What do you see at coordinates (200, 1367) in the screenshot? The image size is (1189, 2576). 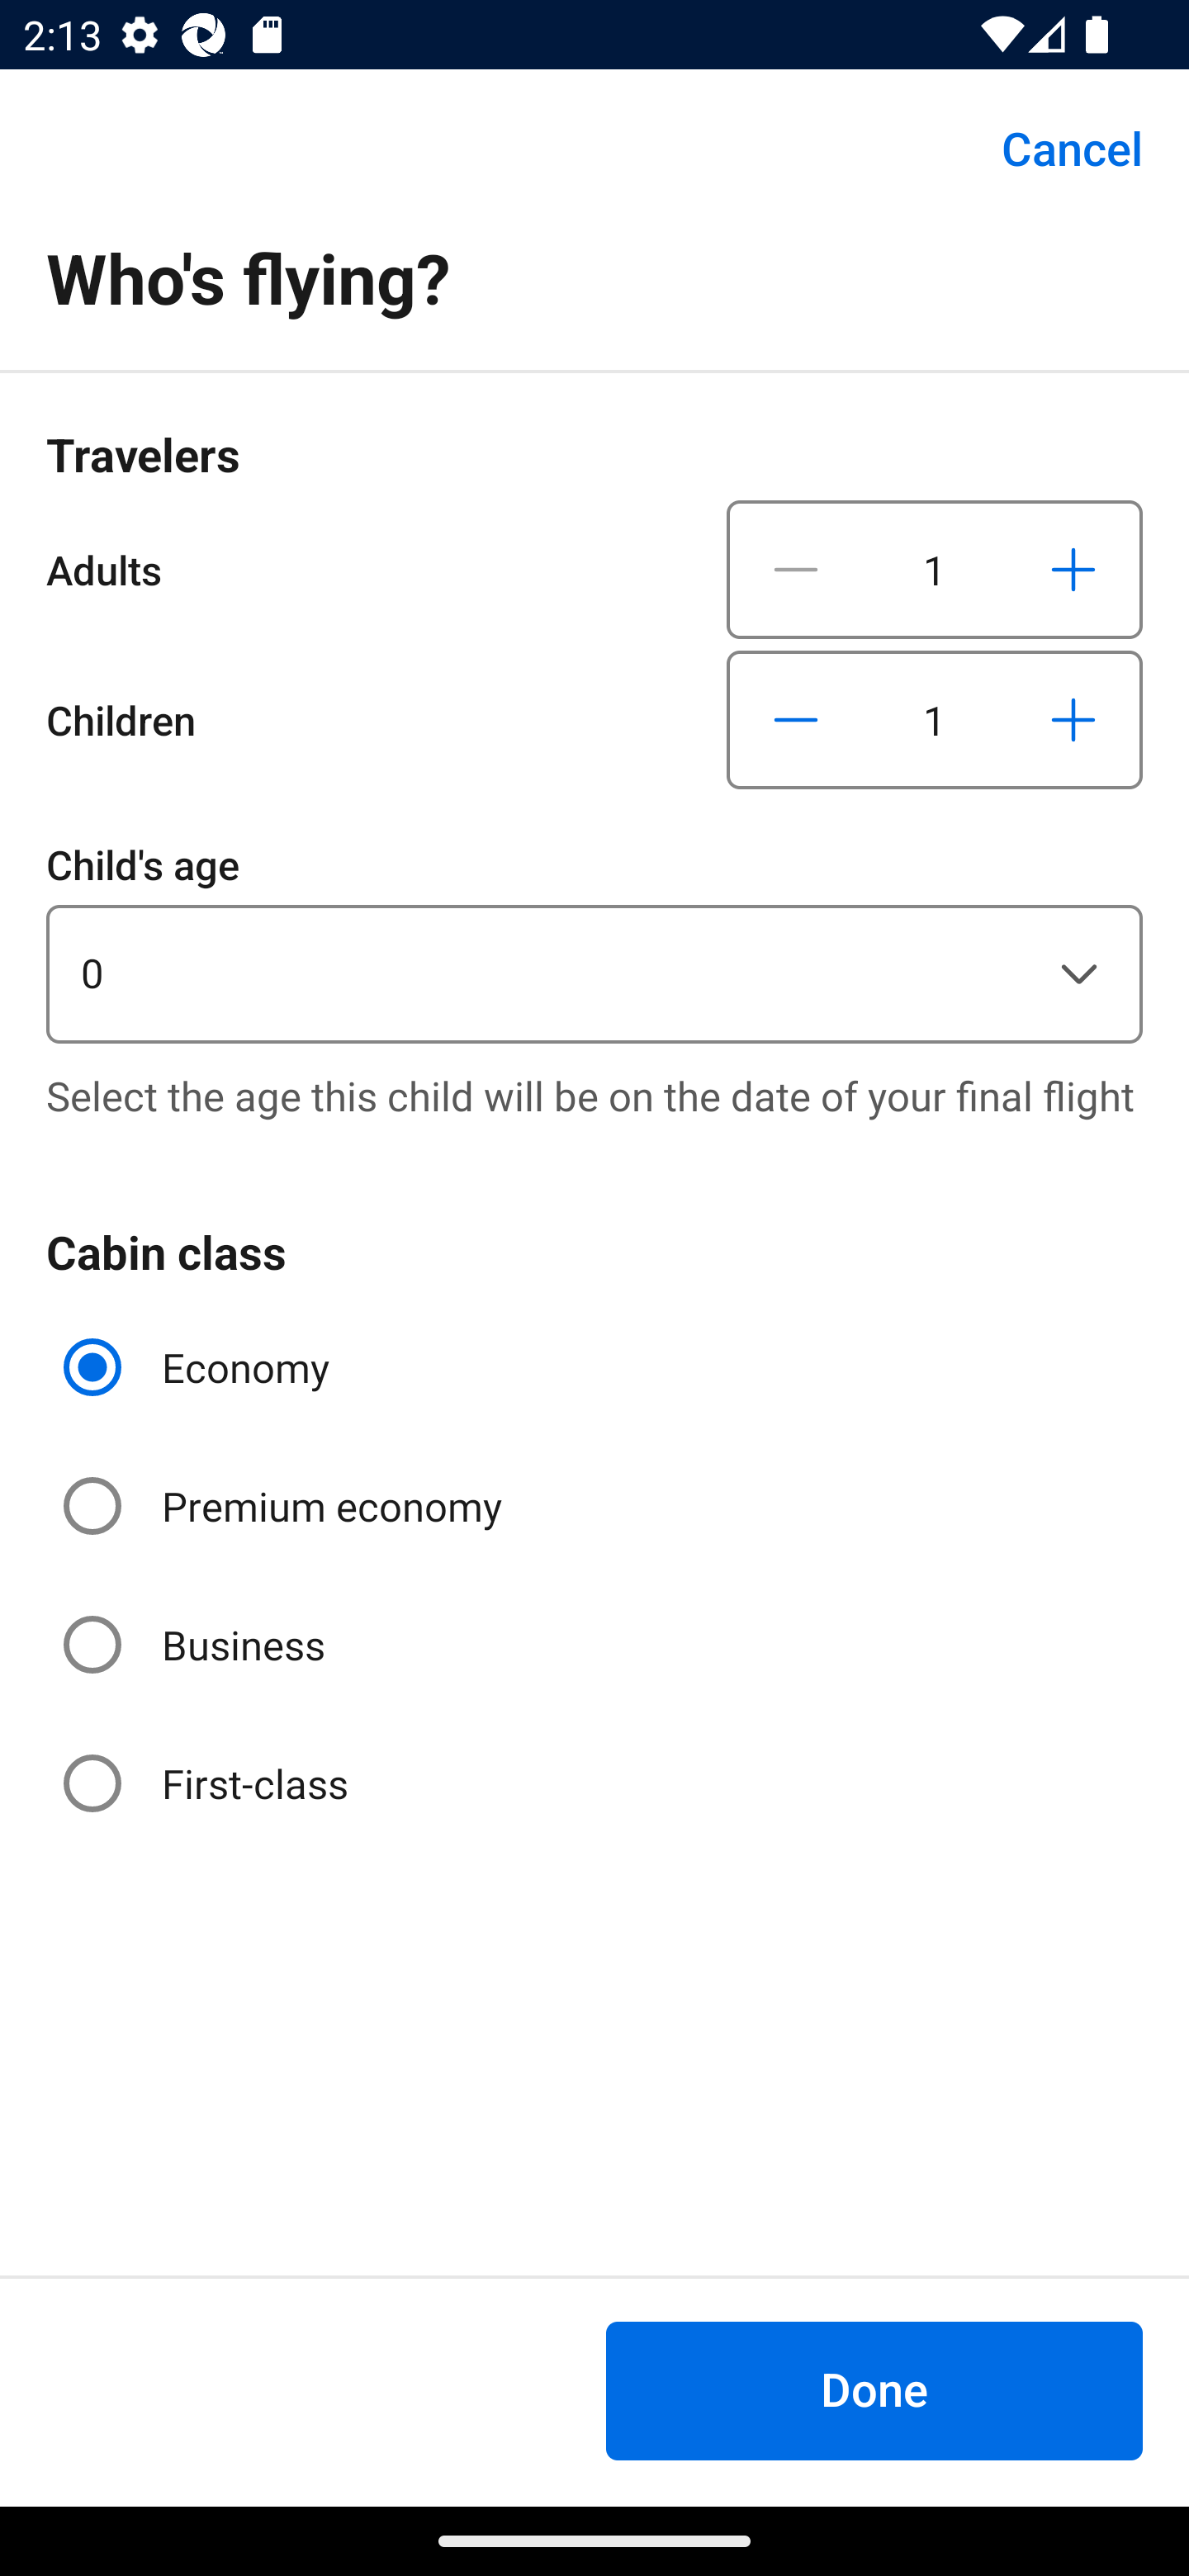 I see `Economy` at bounding box center [200, 1367].